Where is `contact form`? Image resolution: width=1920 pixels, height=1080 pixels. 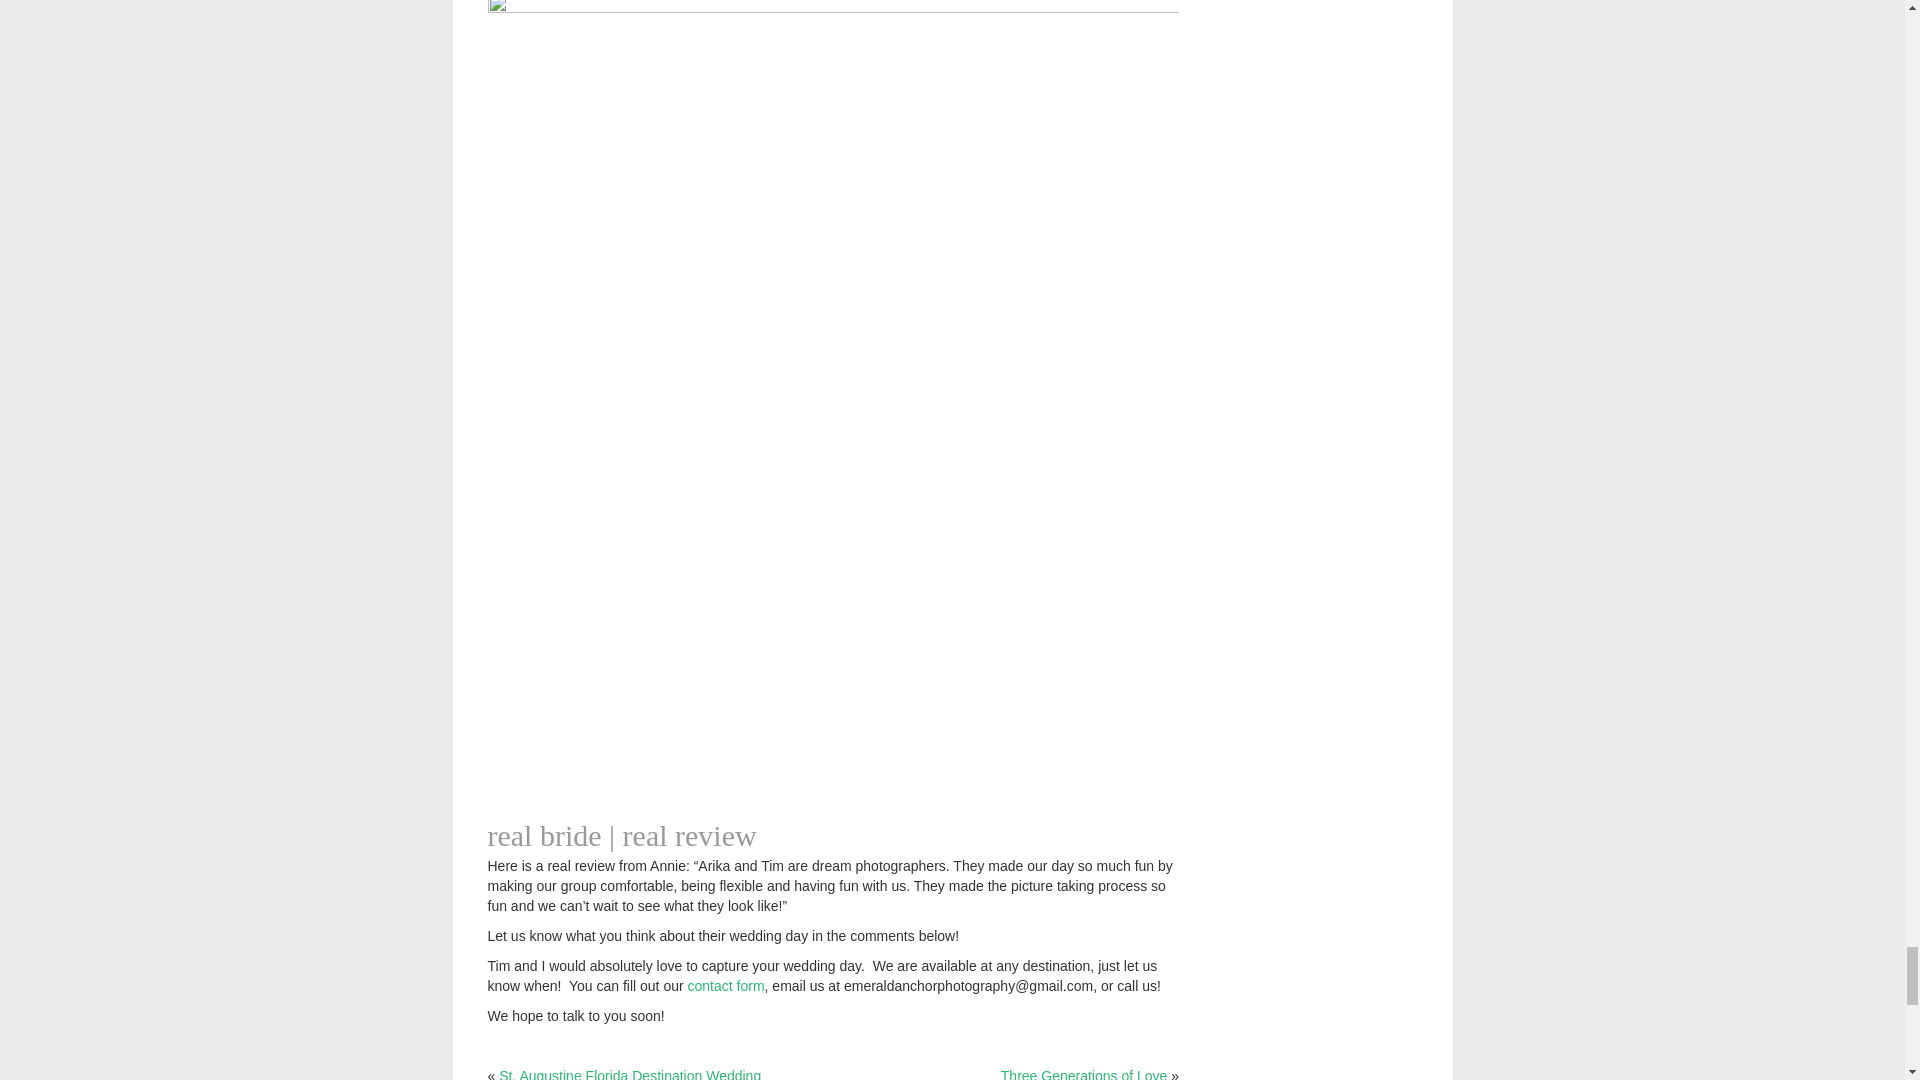
contact form is located at coordinates (726, 986).